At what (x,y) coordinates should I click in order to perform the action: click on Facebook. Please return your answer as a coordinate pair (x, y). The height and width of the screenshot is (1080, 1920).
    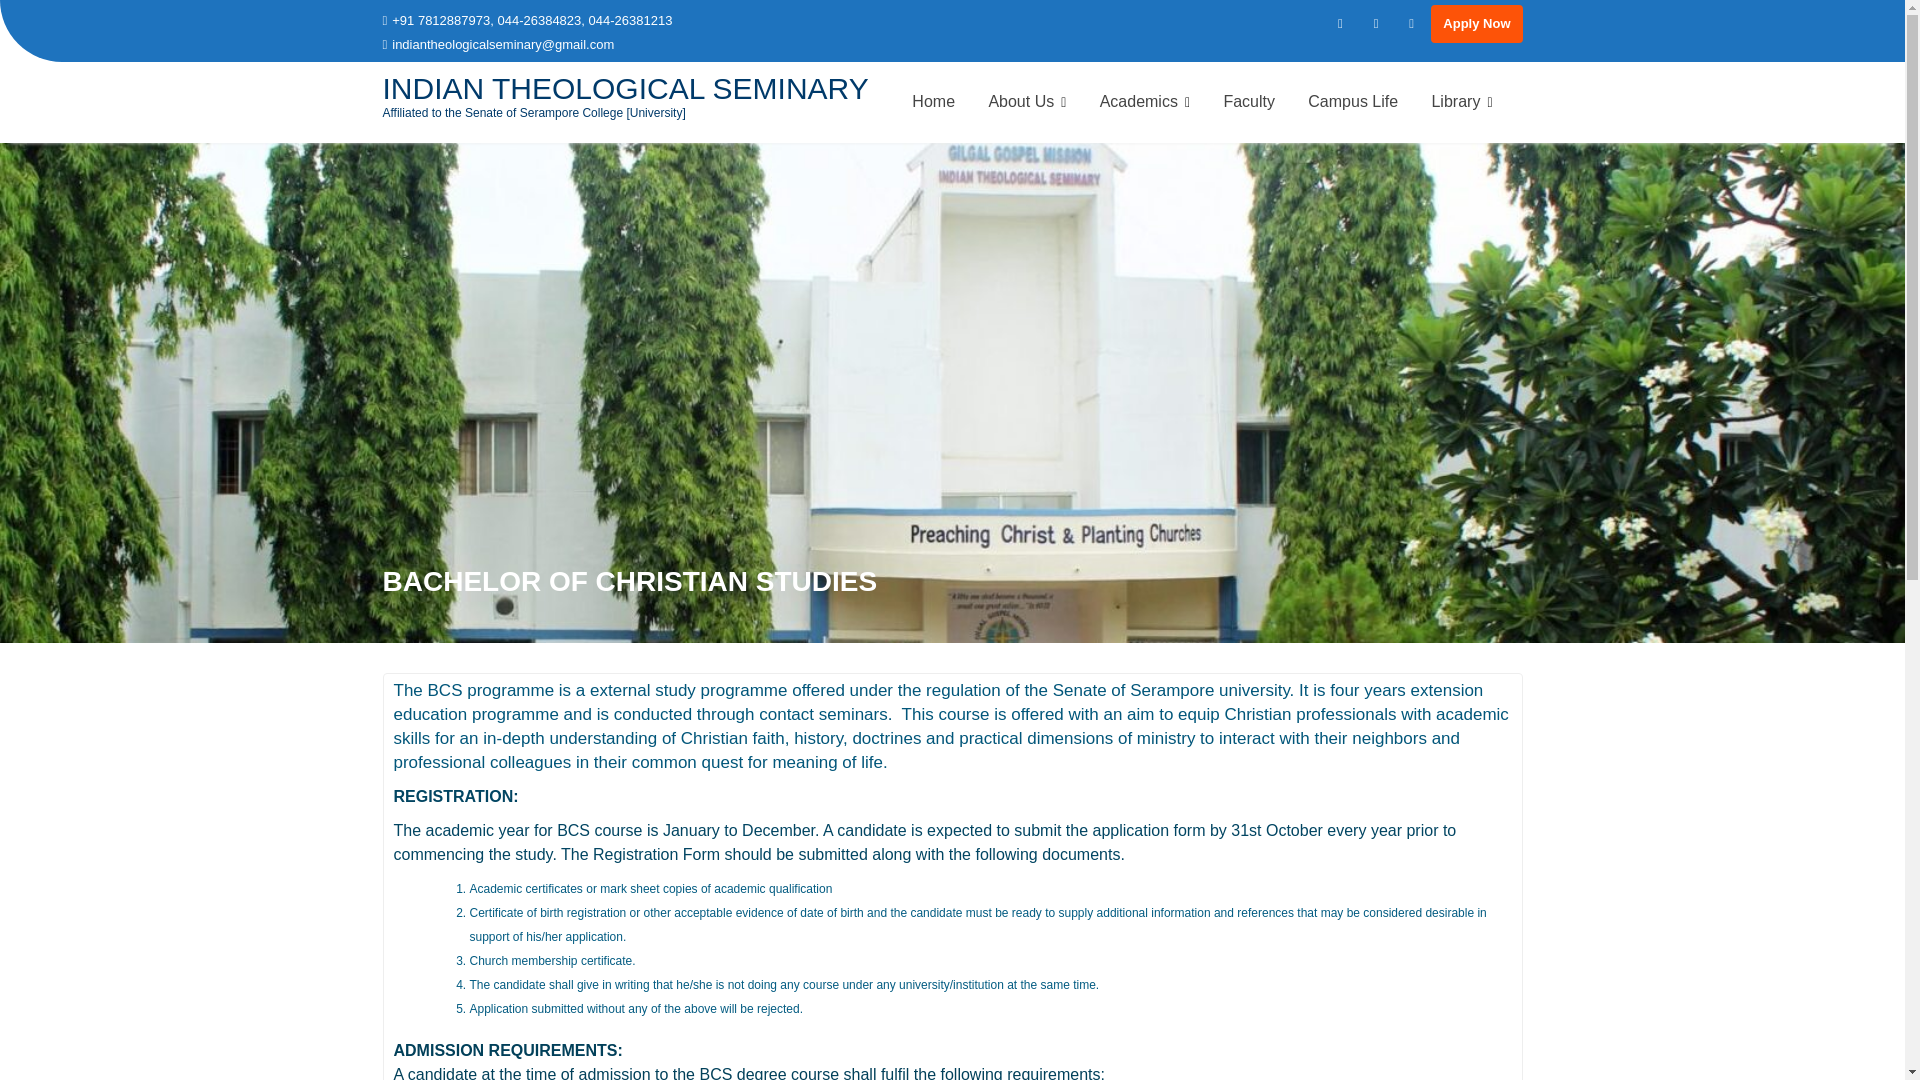
    Looking at the image, I should click on (1340, 23).